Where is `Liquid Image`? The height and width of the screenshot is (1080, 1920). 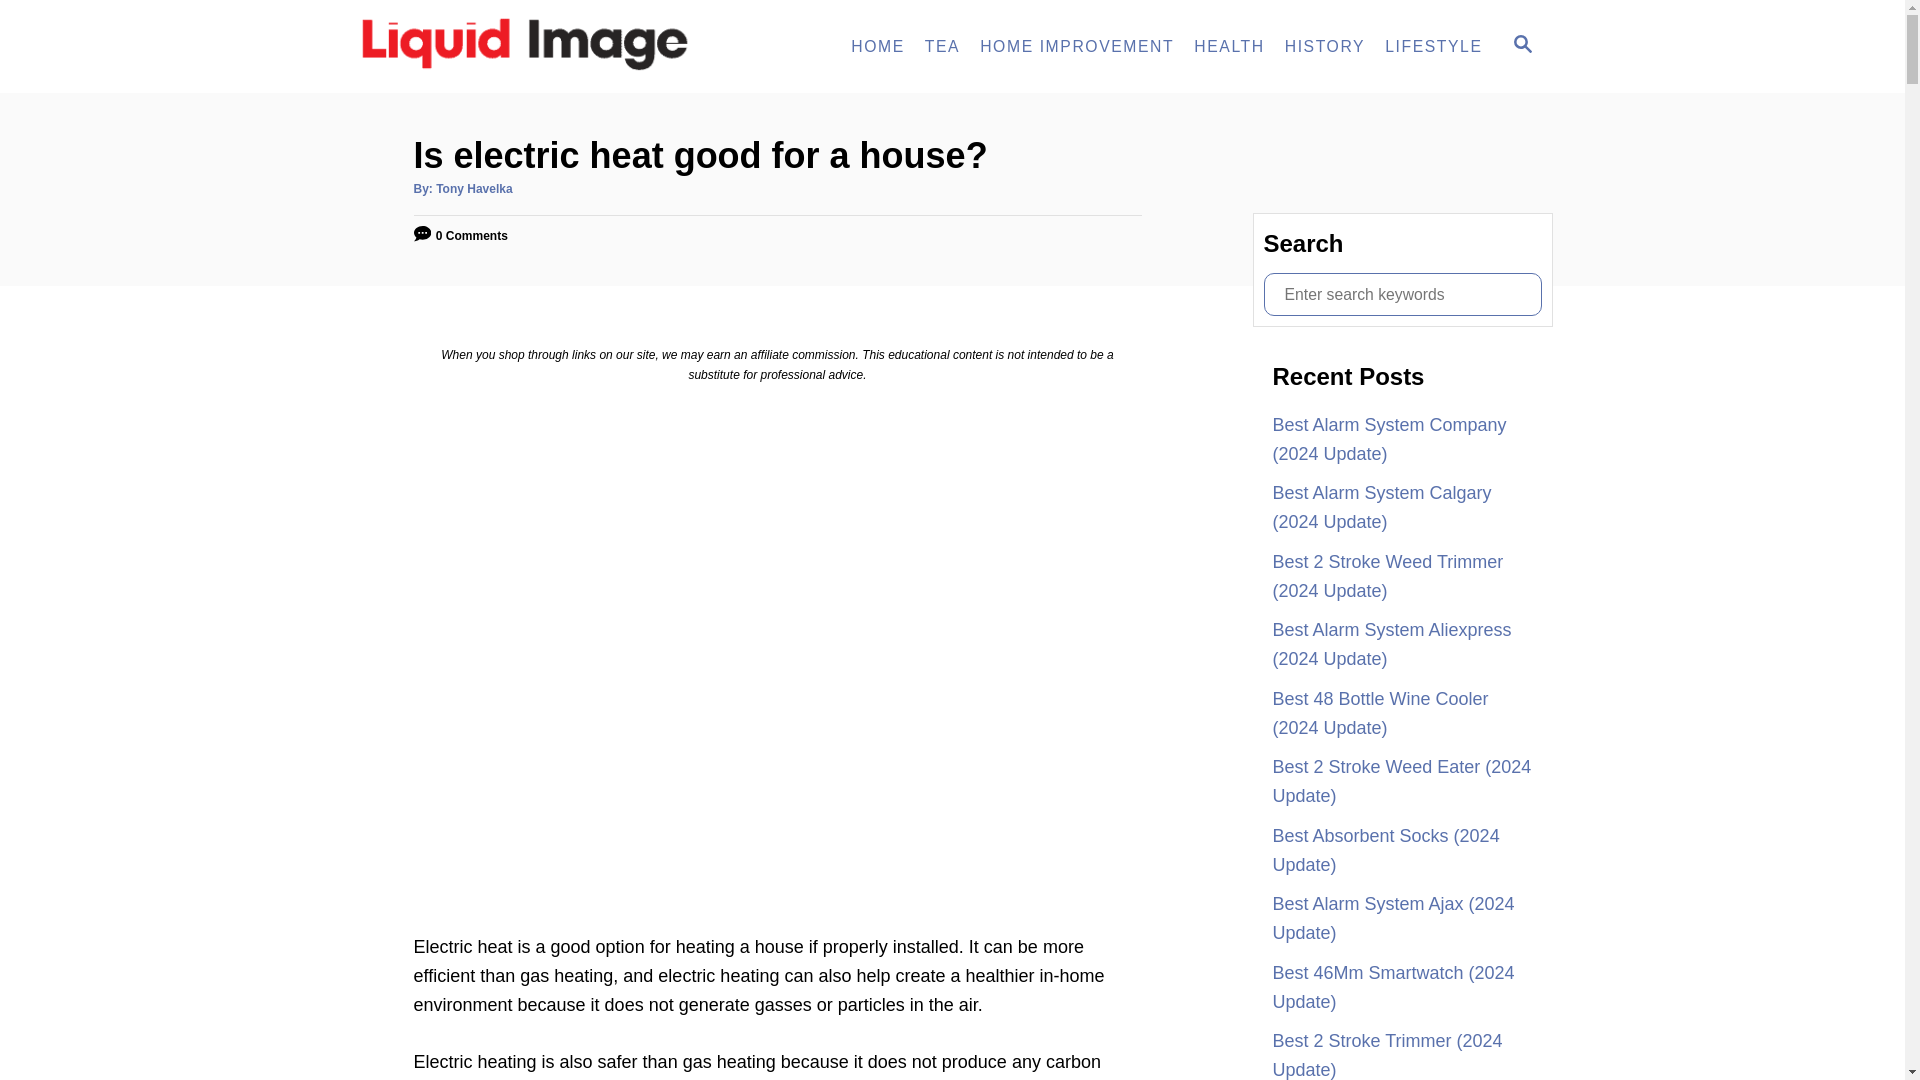
Liquid Image is located at coordinates (532, 46).